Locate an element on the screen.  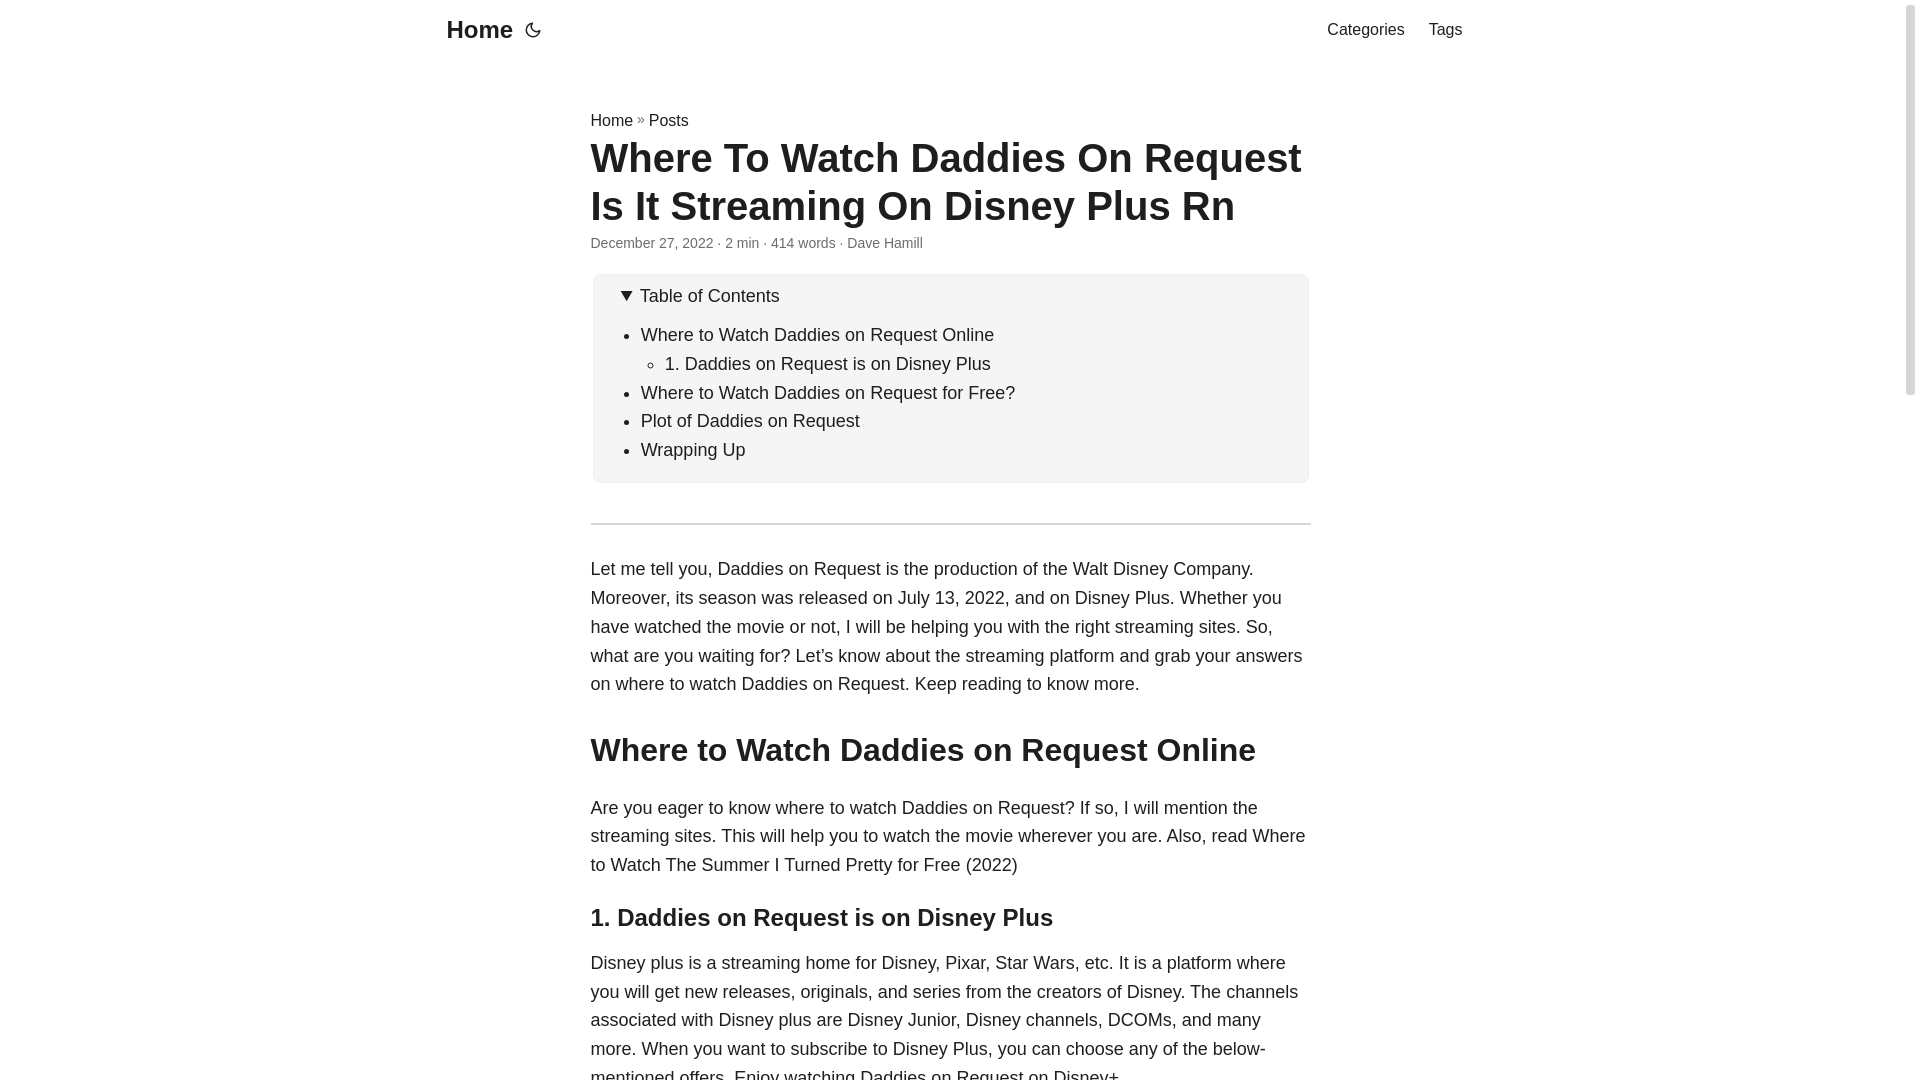
Wrapping Up is located at coordinates (694, 450).